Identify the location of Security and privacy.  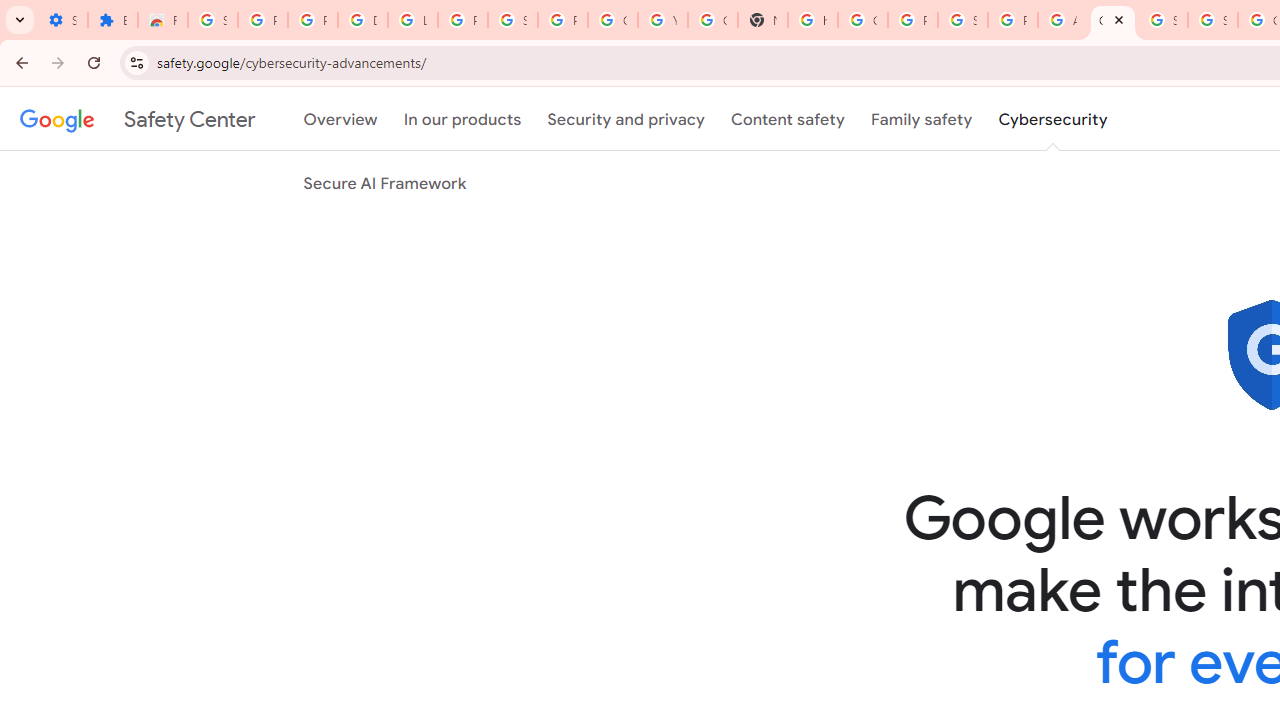
(626, 119).